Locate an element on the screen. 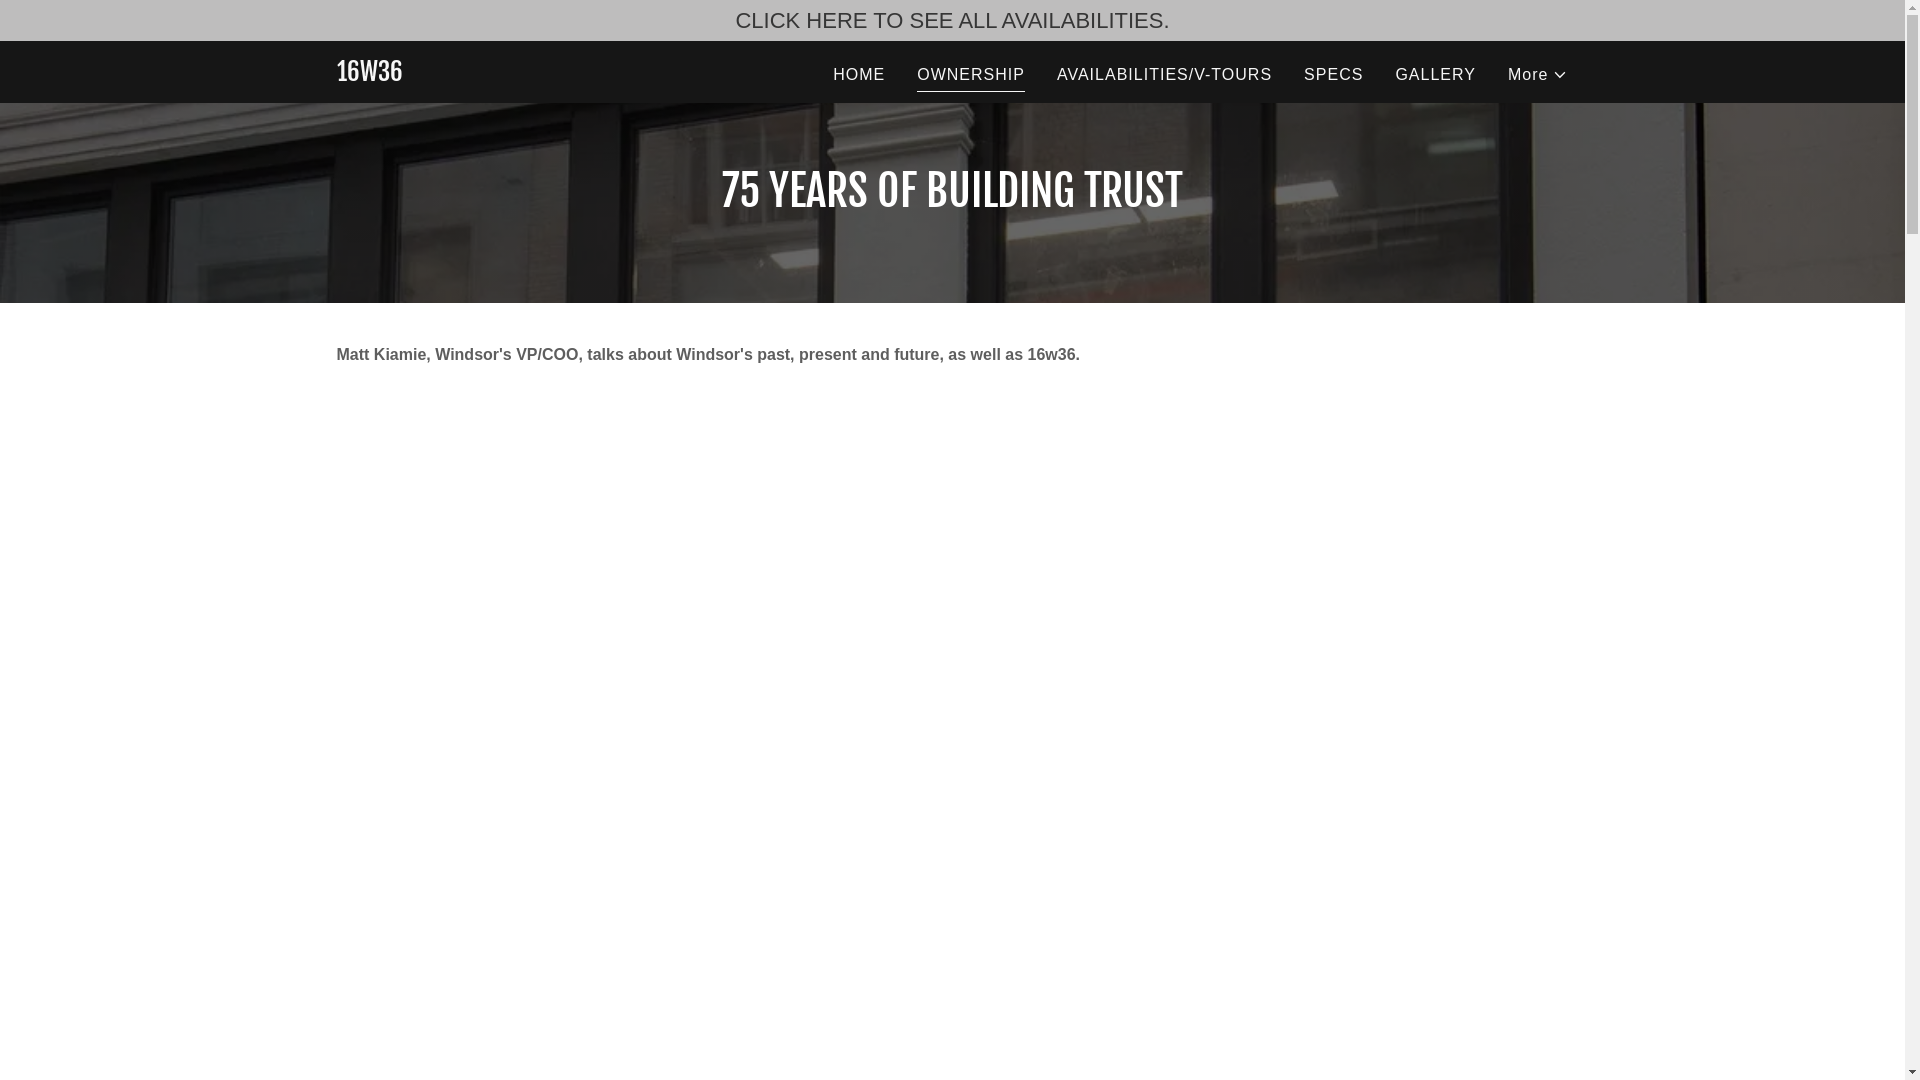  More is located at coordinates (1538, 74).